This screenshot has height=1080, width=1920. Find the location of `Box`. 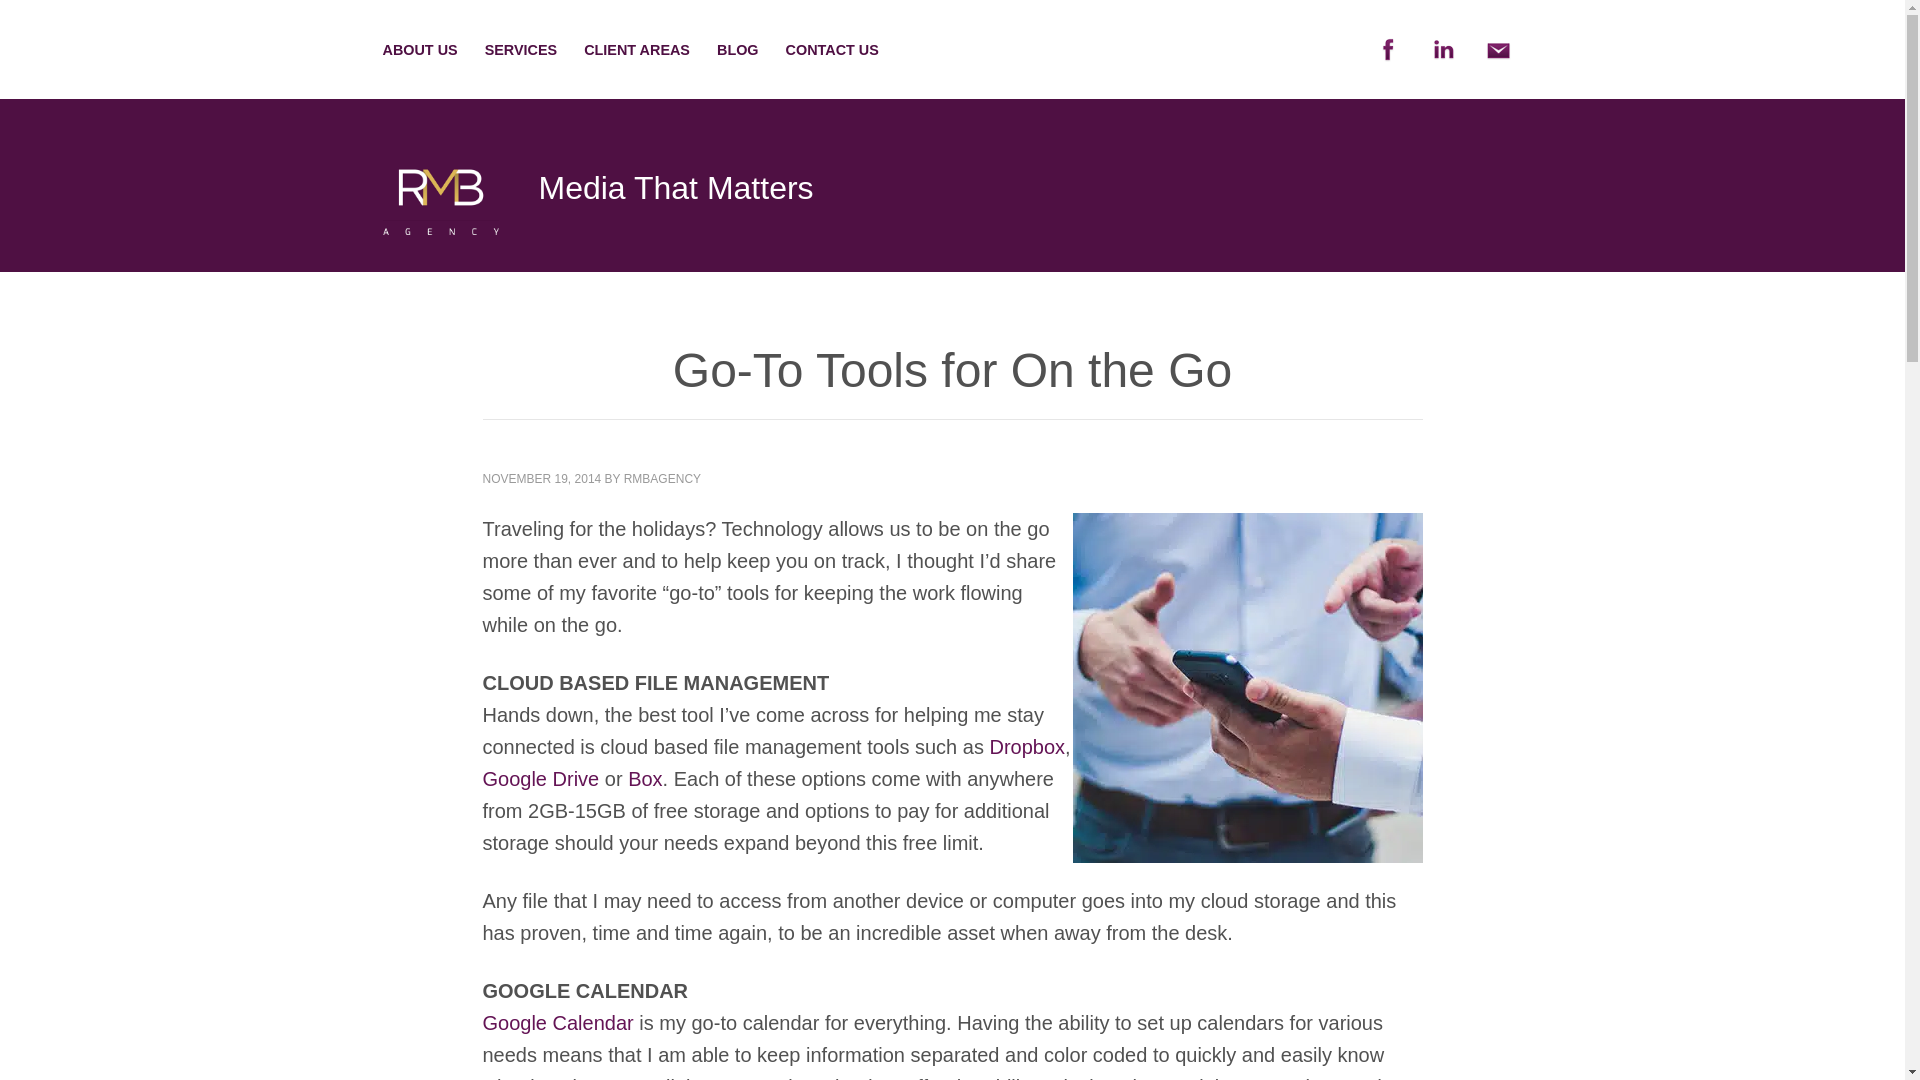

Box is located at coordinates (644, 778).